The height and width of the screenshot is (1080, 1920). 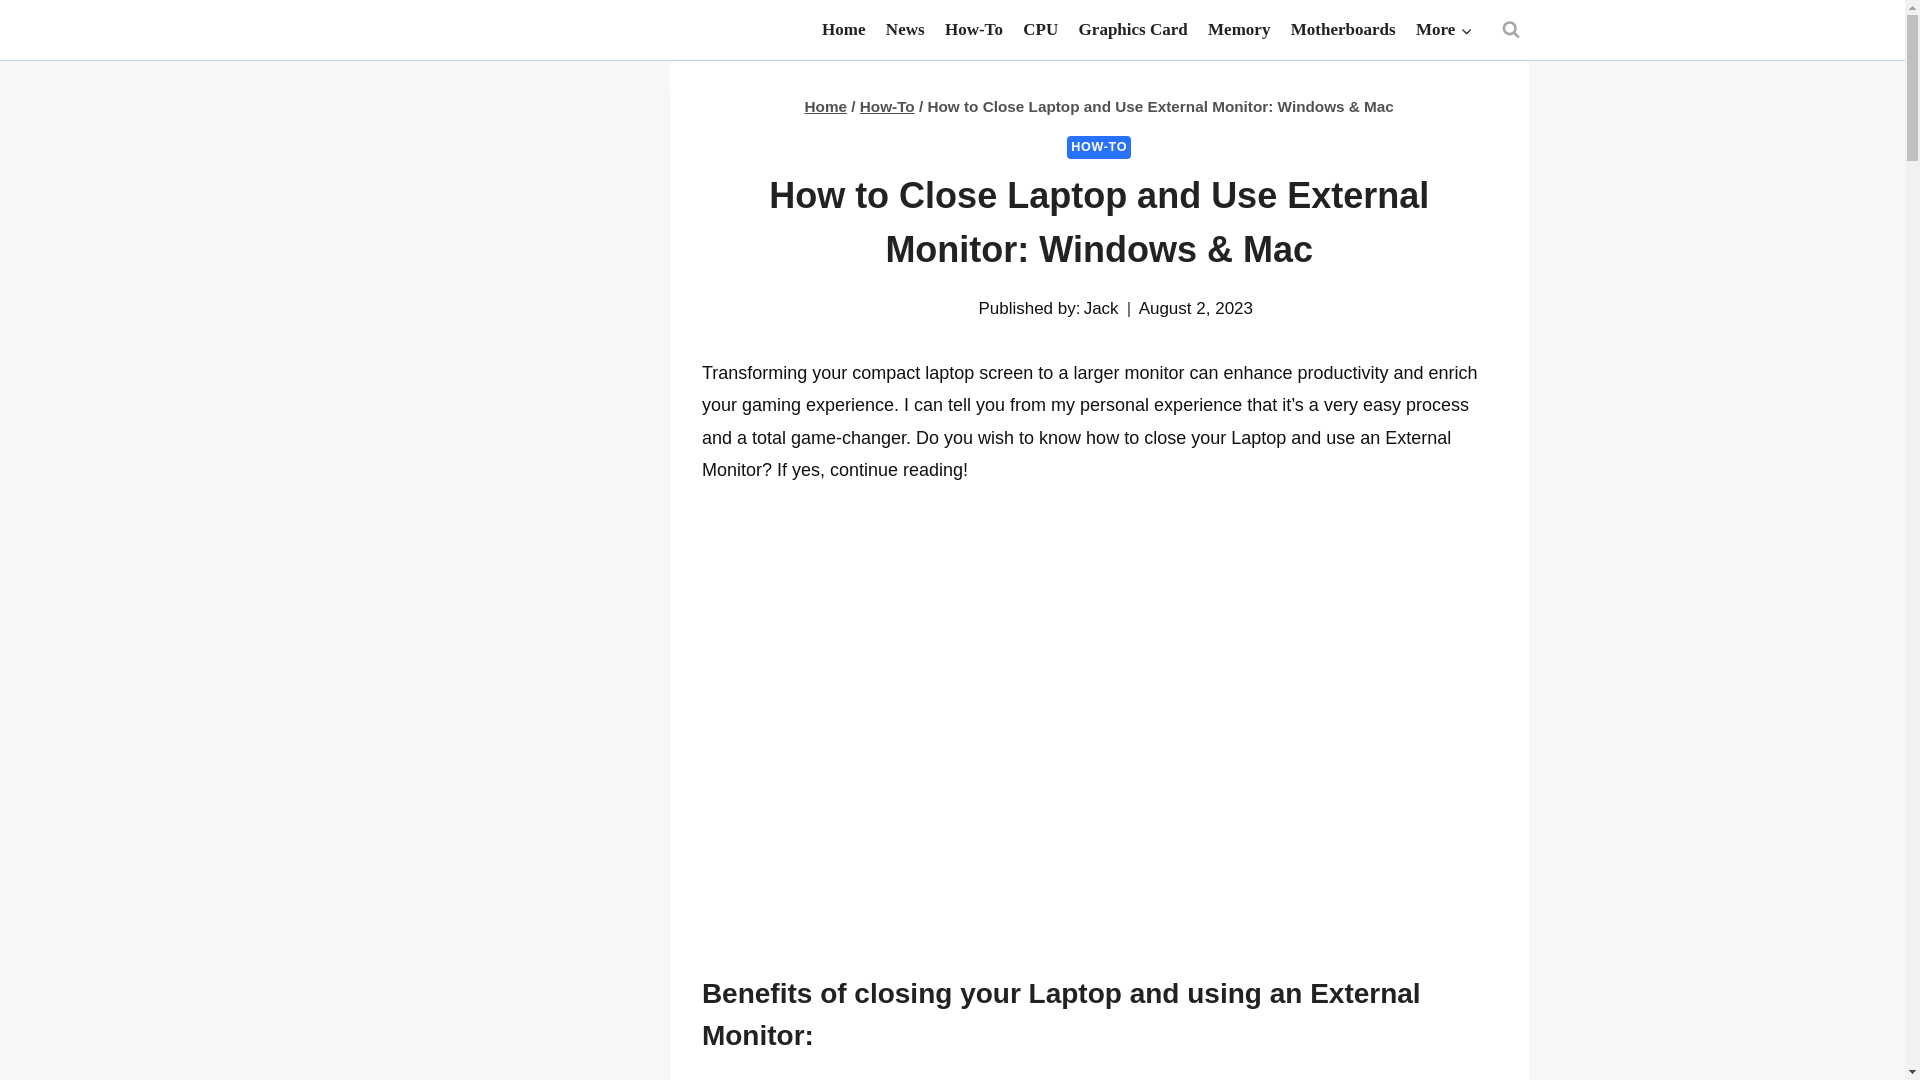 What do you see at coordinates (1342, 30) in the screenshot?
I see `Motherboards` at bounding box center [1342, 30].